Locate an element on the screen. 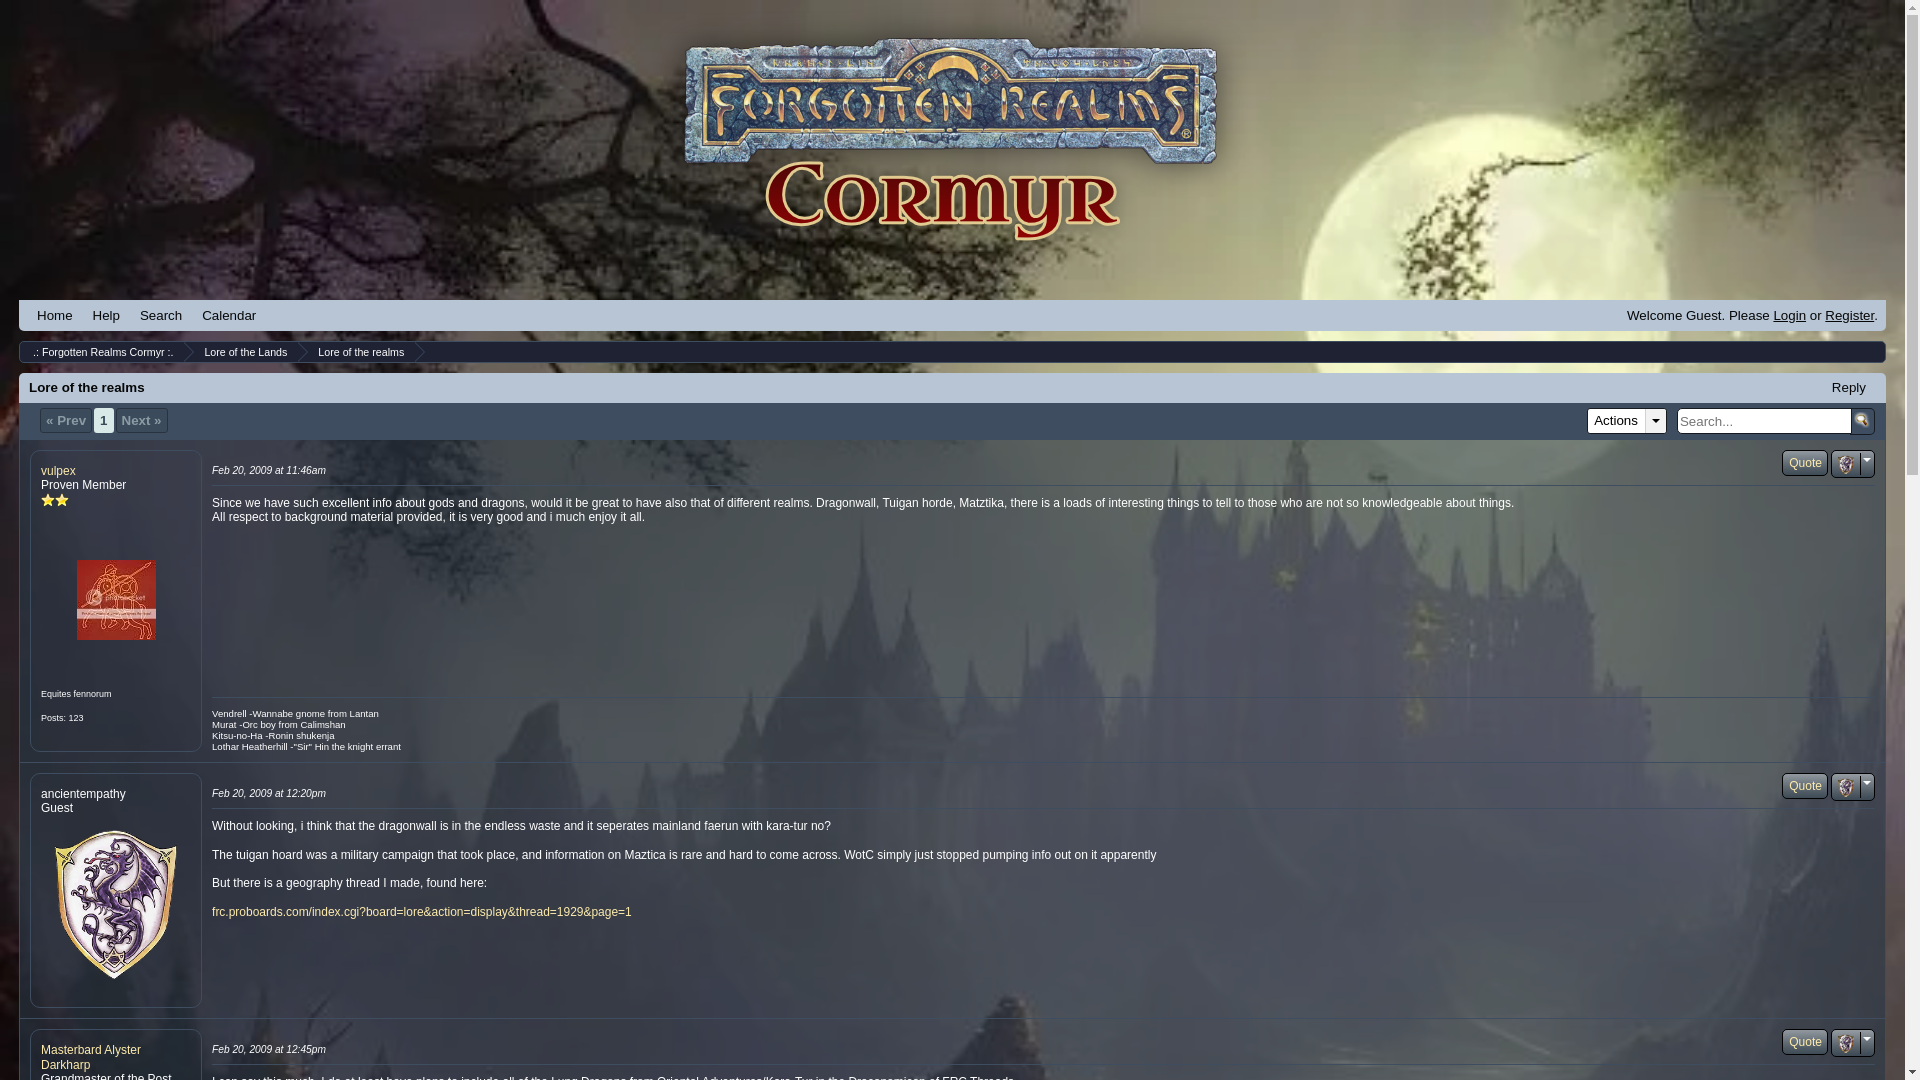 The width and height of the screenshot is (1920, 1080). Post Options is located at coordinates (1846, 1044).